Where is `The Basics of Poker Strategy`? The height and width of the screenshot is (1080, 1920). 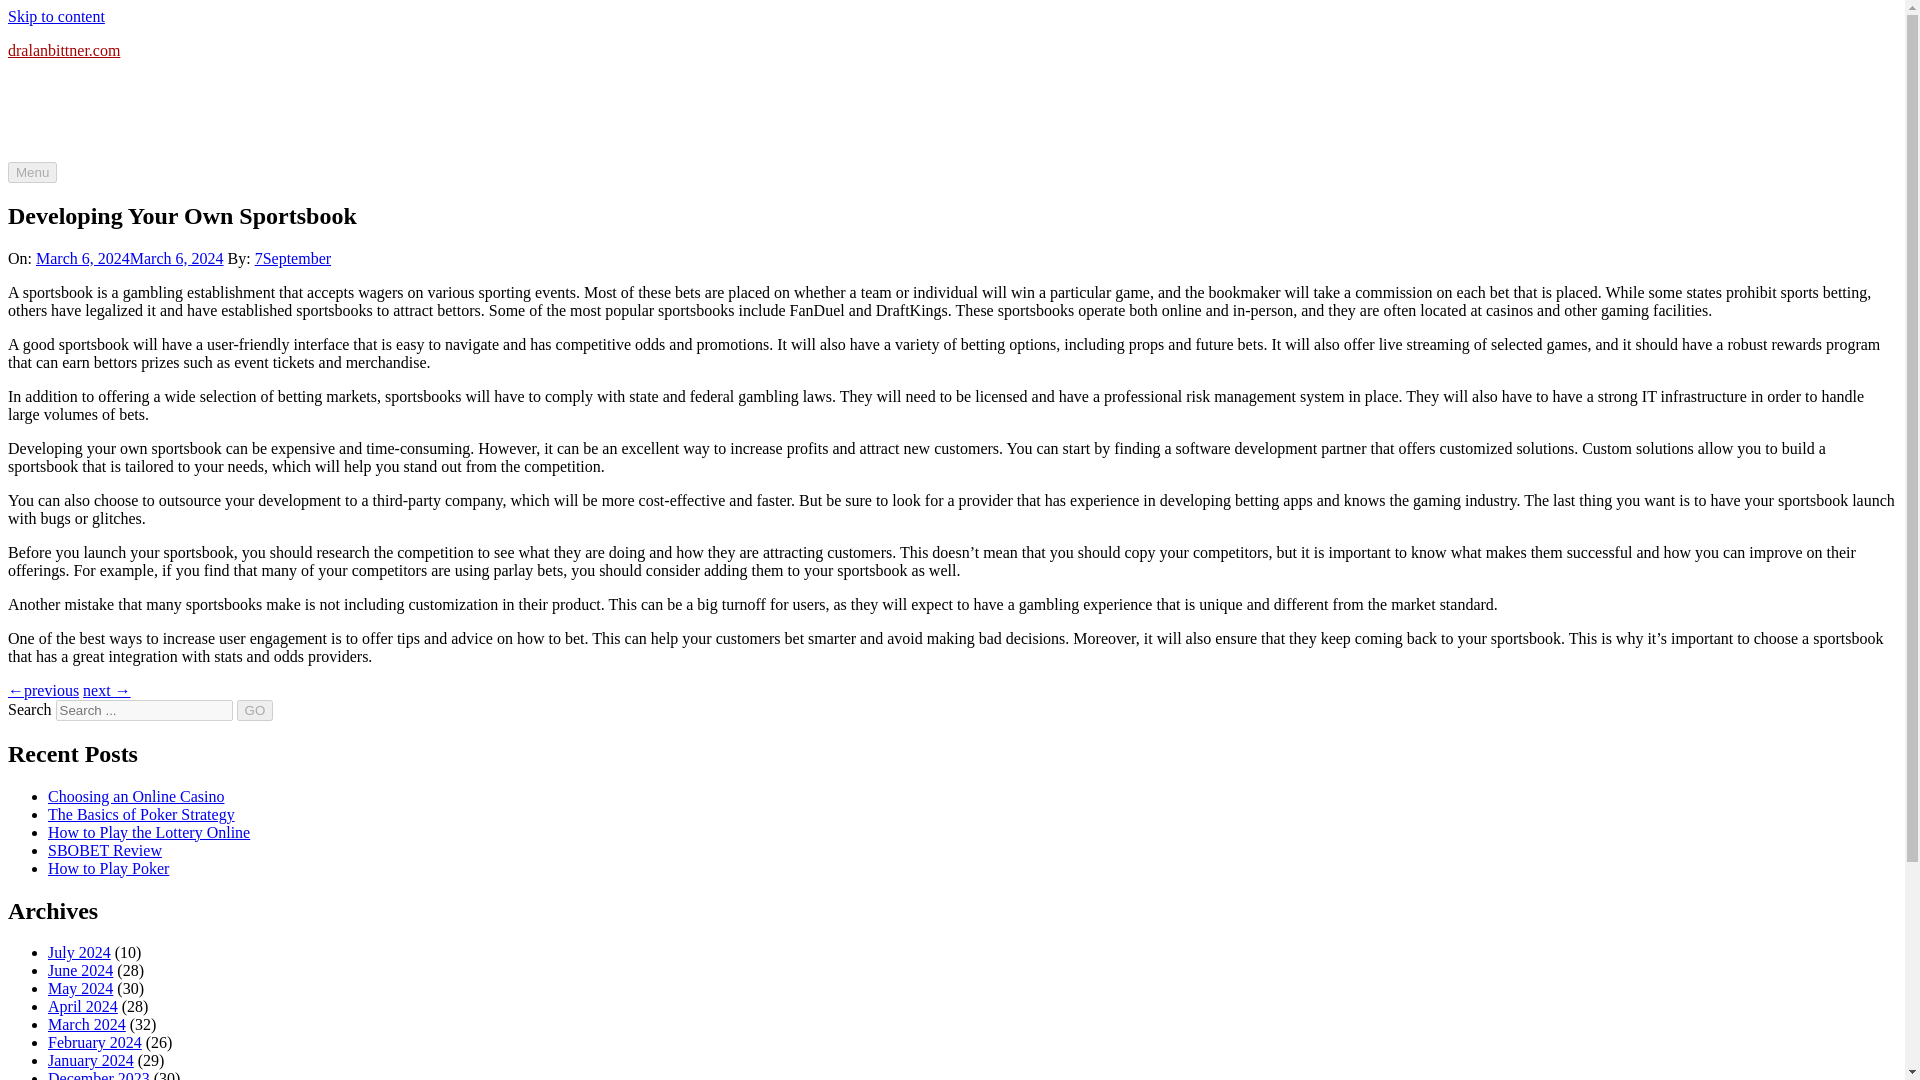 The Basics of Poker Strategy is located at coordinates (141, 814).